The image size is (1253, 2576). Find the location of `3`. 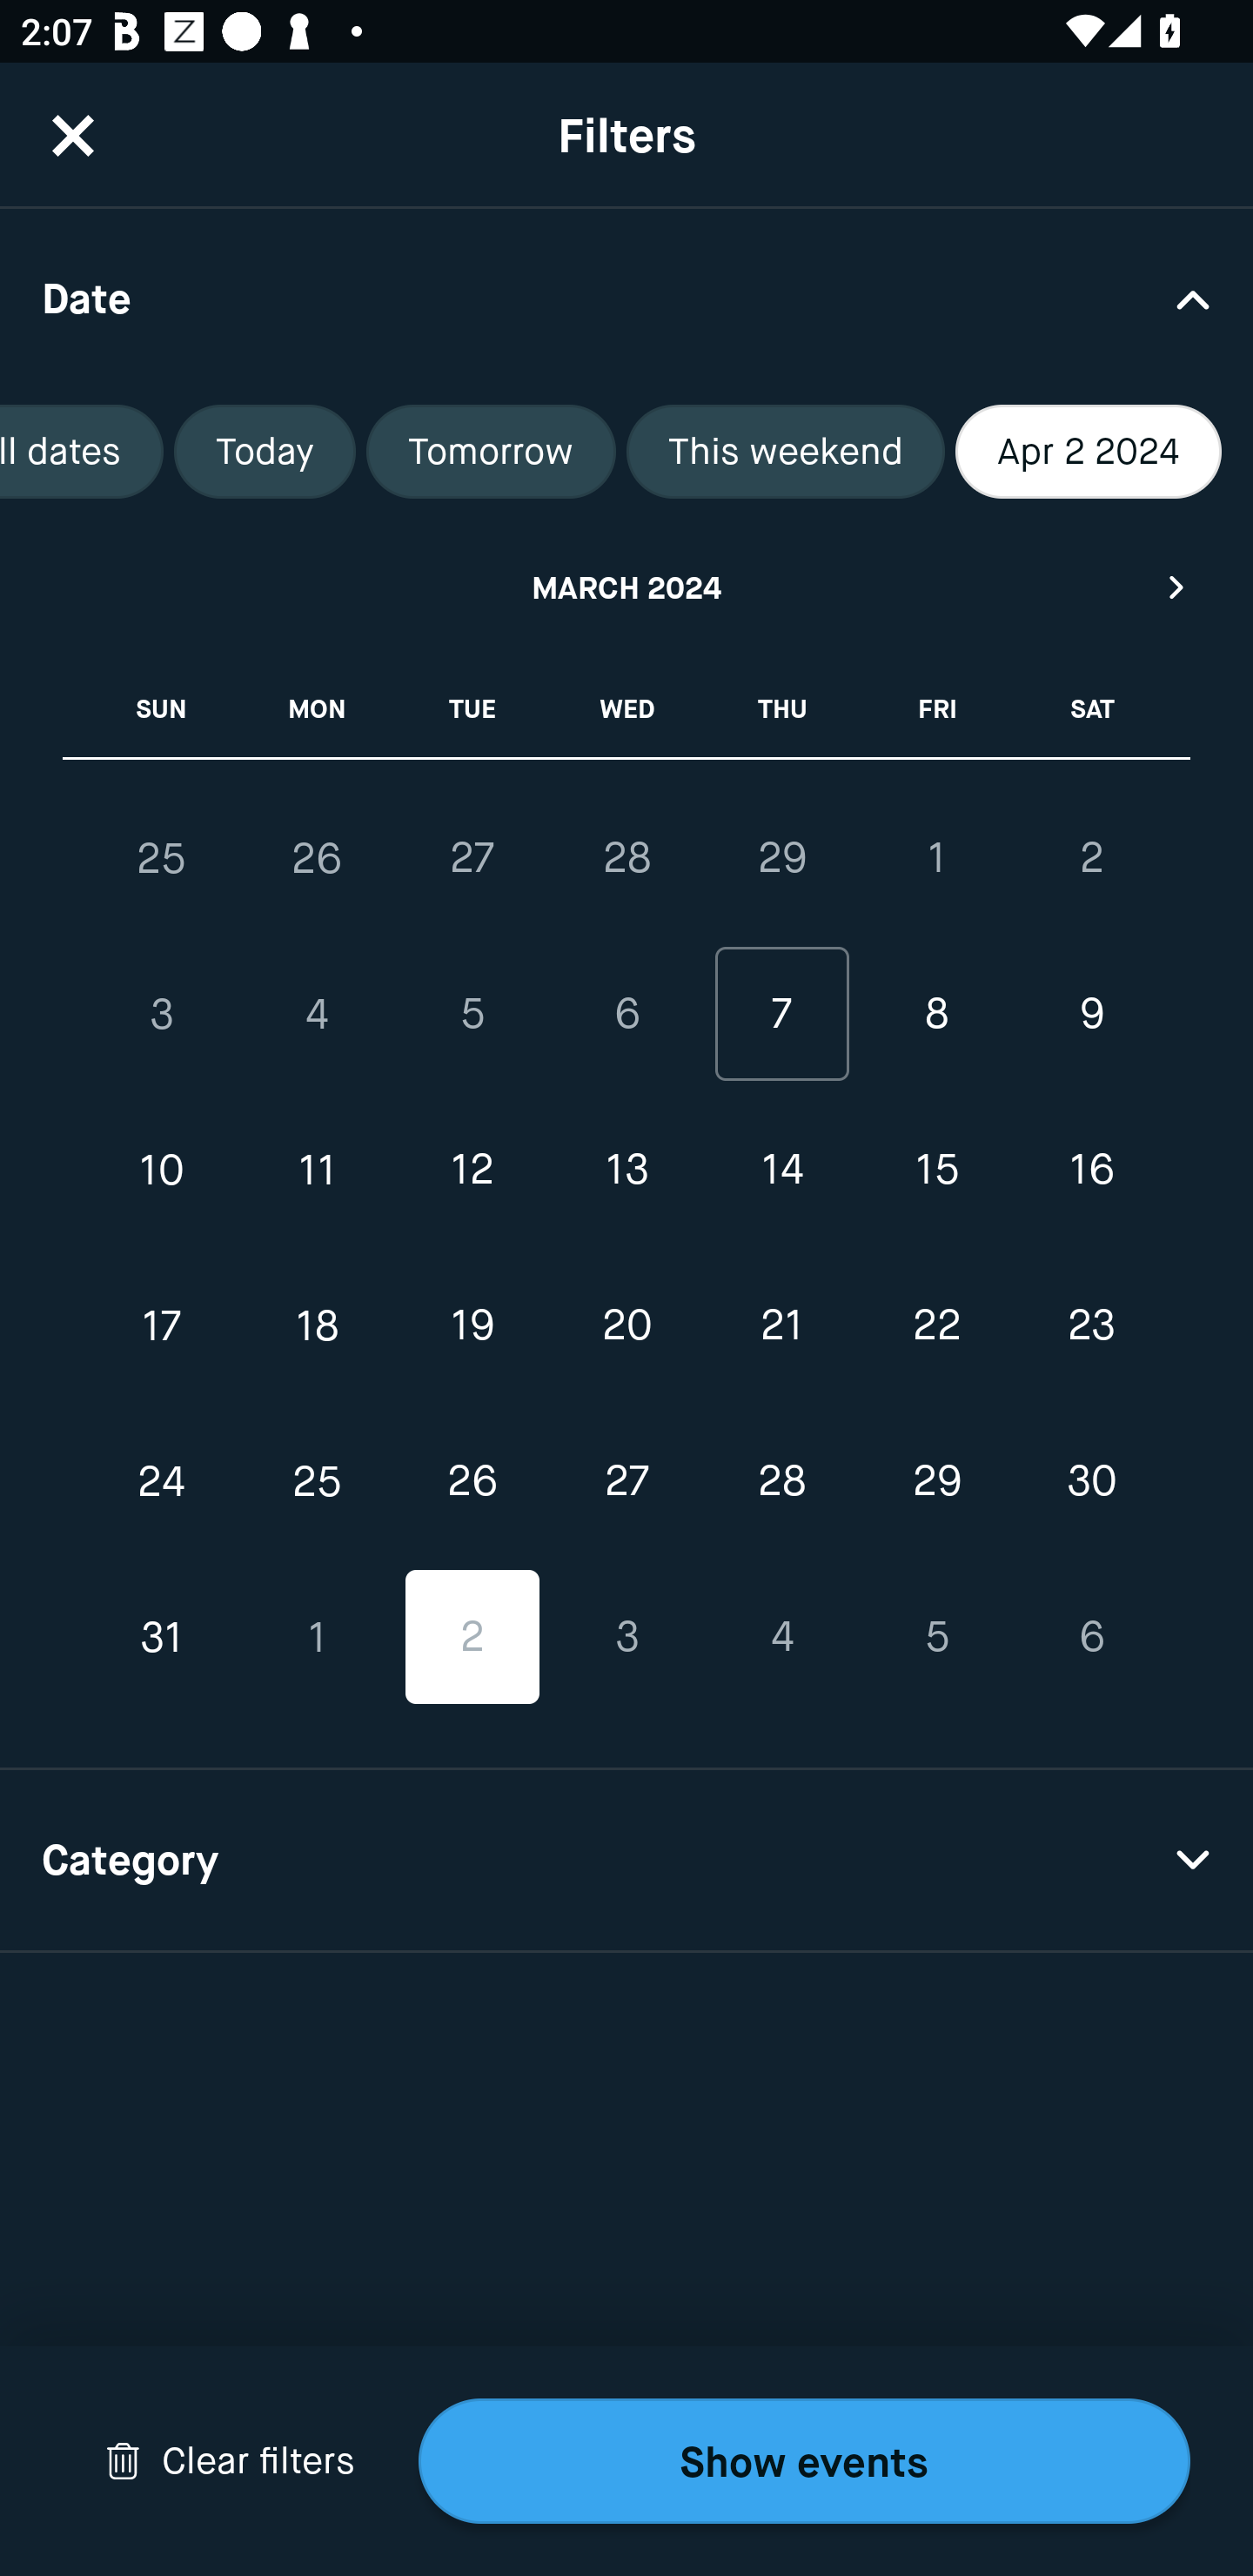

3 is located at coordinates (162, 1015).